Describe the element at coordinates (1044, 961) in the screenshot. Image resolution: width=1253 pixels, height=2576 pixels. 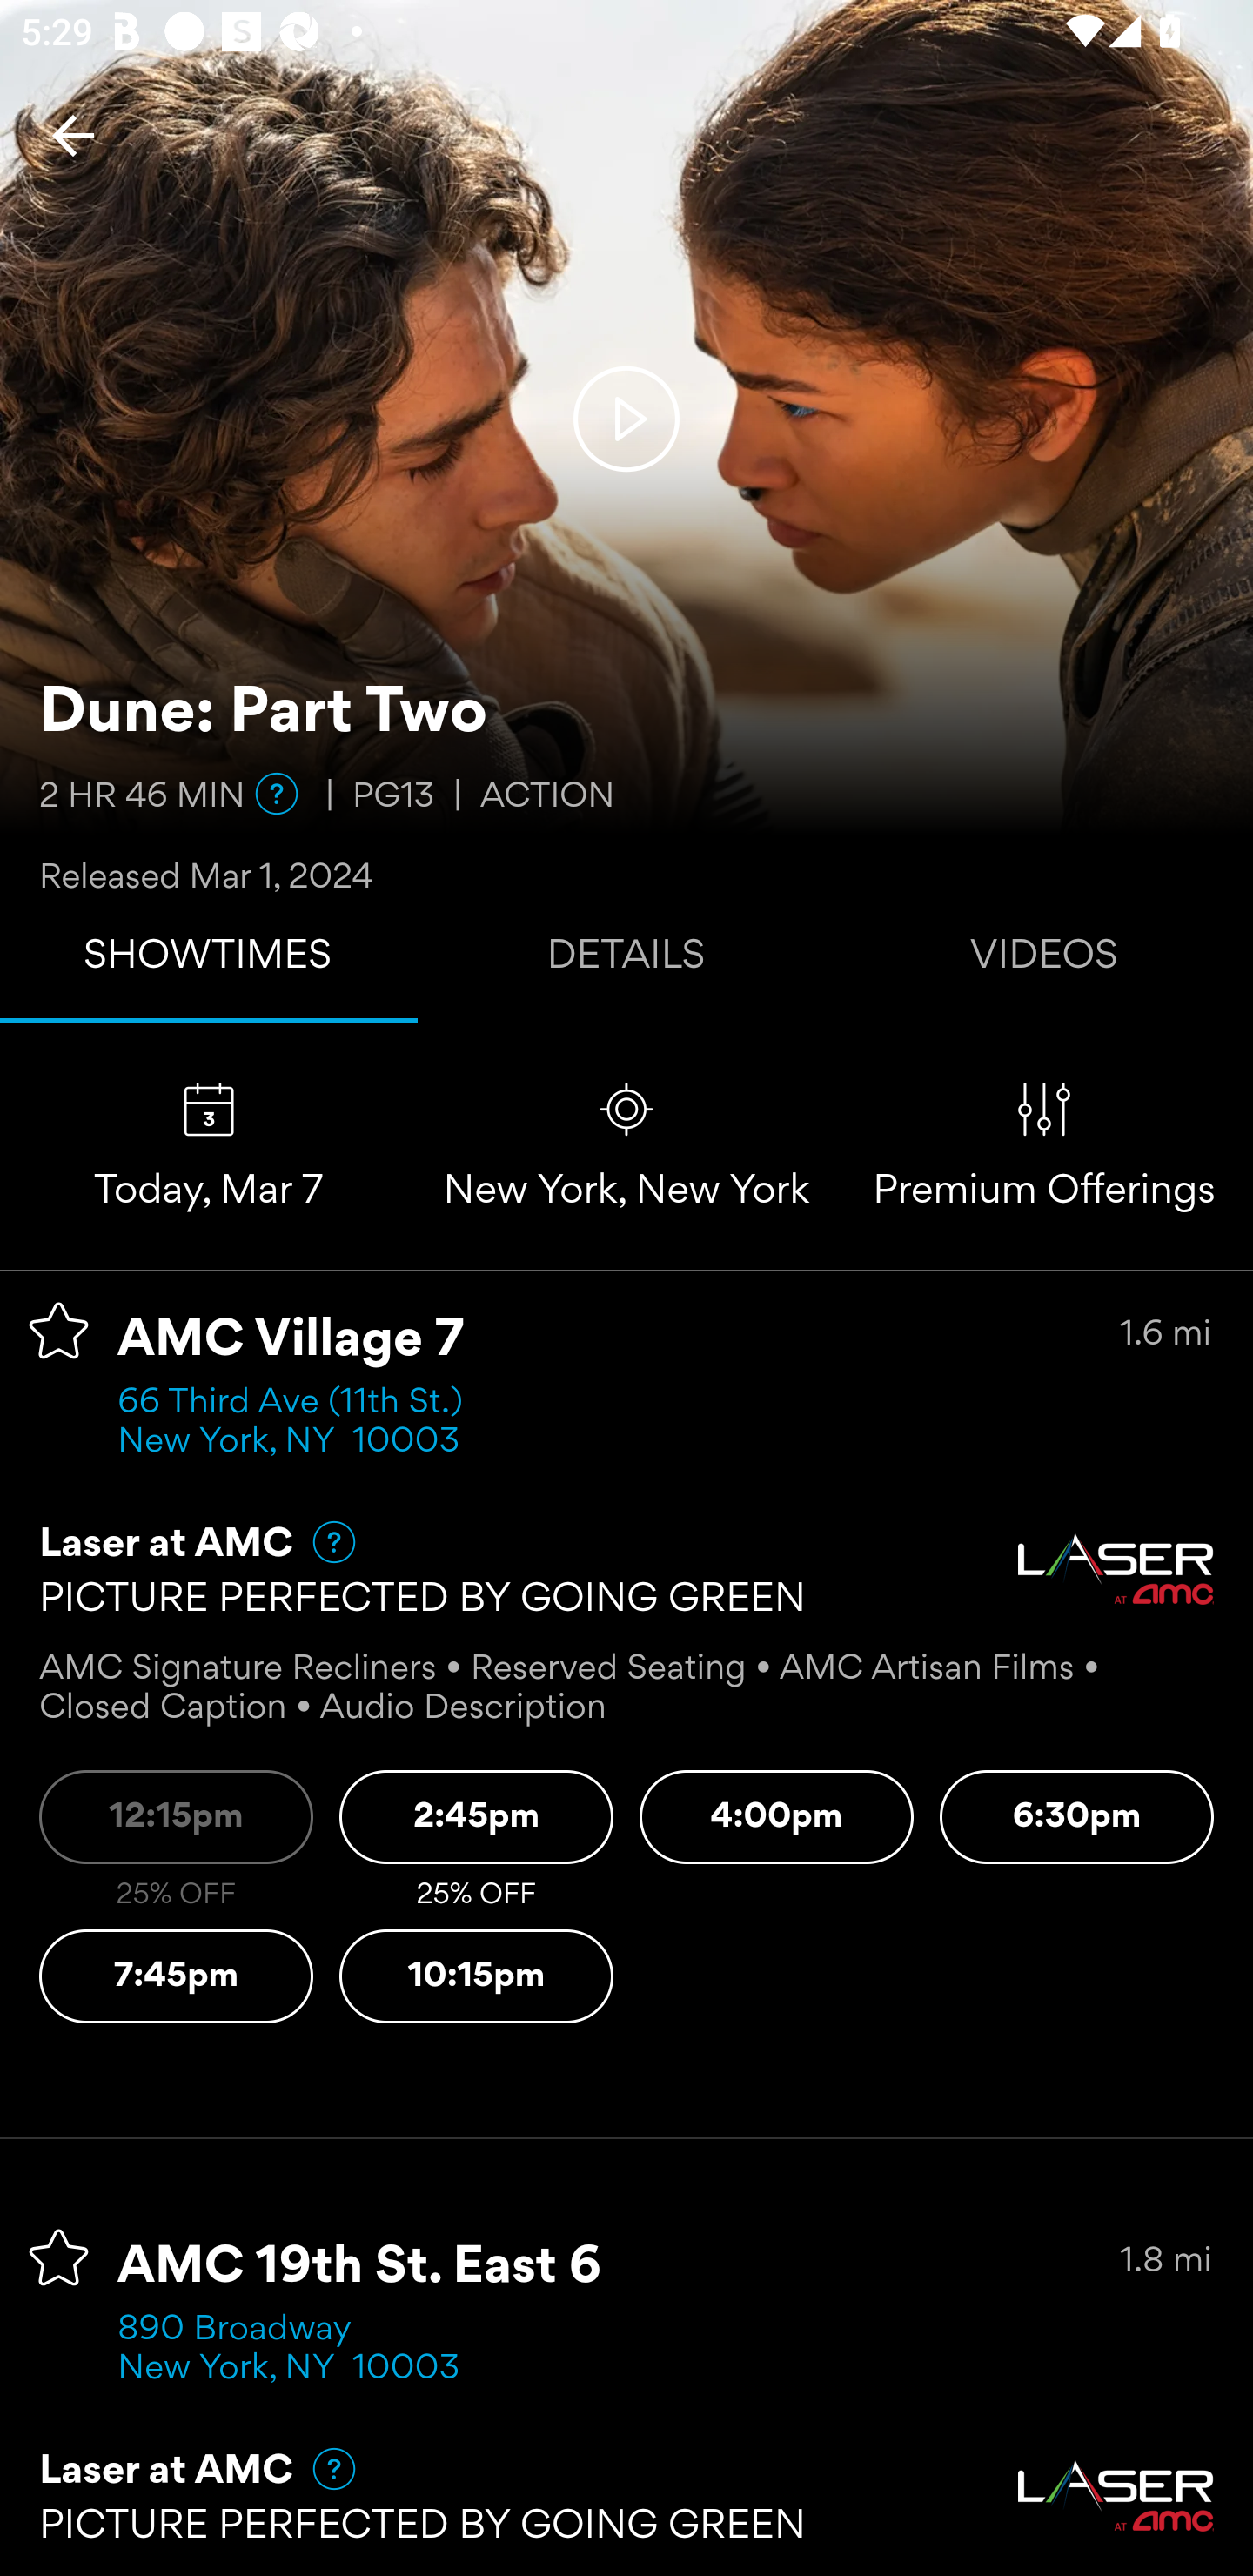
I see `VIDEOS
Tab 3 of 3` at that location.